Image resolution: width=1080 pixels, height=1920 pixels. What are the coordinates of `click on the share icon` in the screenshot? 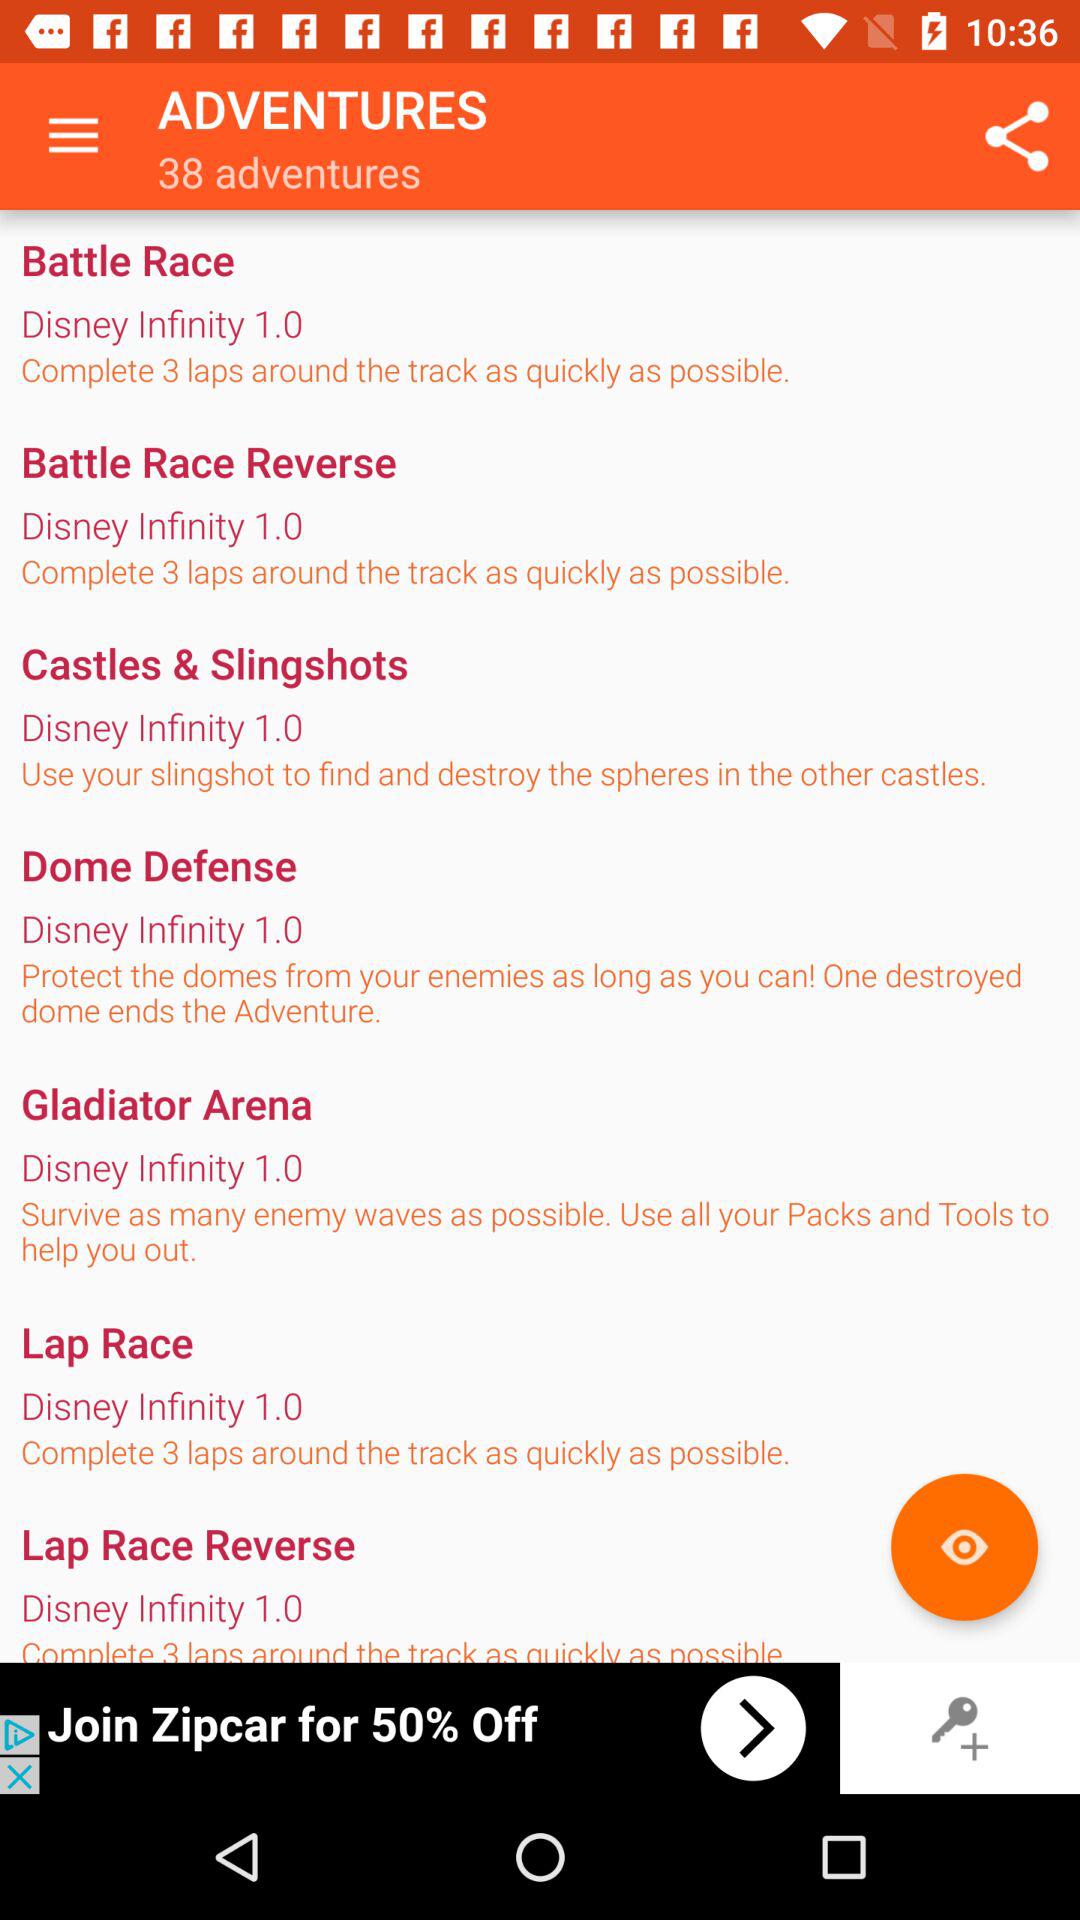 It's located at (1016, 136).